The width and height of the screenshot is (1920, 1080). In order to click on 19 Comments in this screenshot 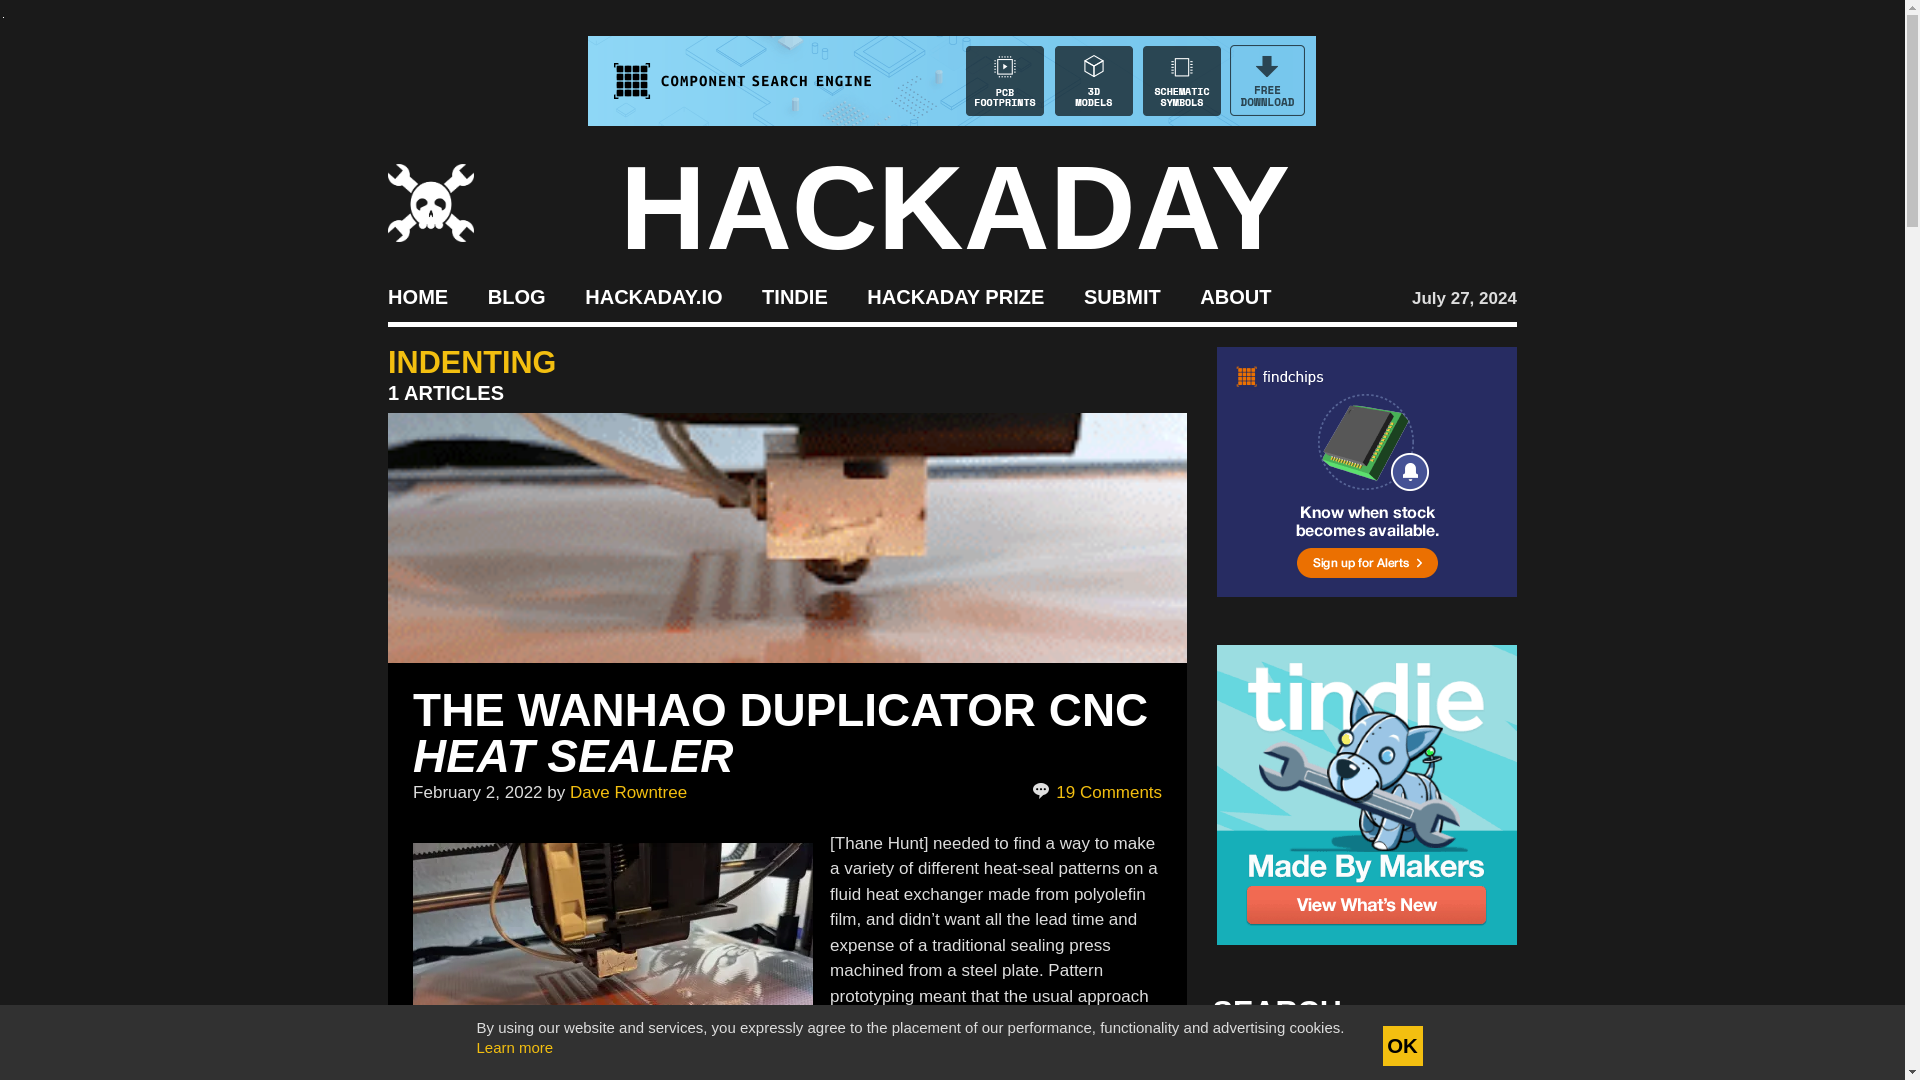, I will do `click(1098, 792)`.